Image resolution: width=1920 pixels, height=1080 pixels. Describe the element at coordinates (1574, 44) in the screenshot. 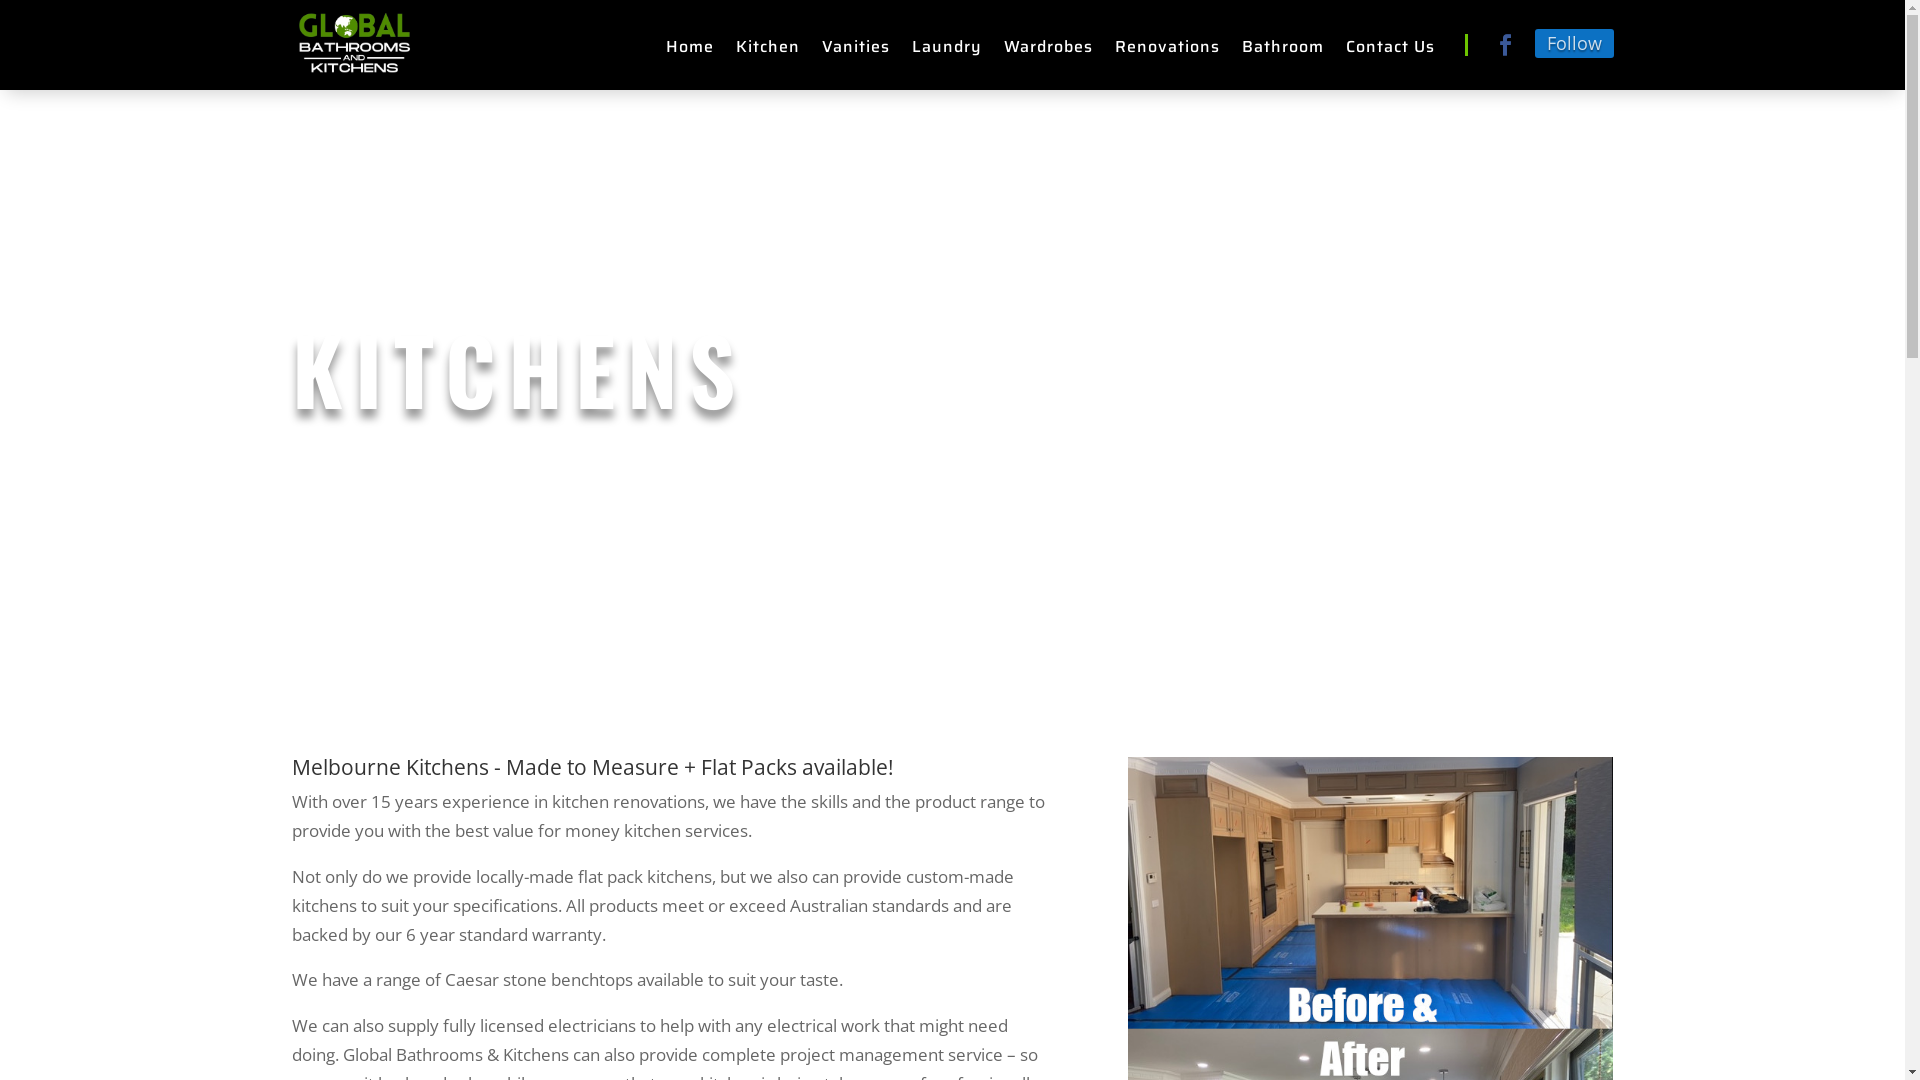

I see `Follow` at that location.